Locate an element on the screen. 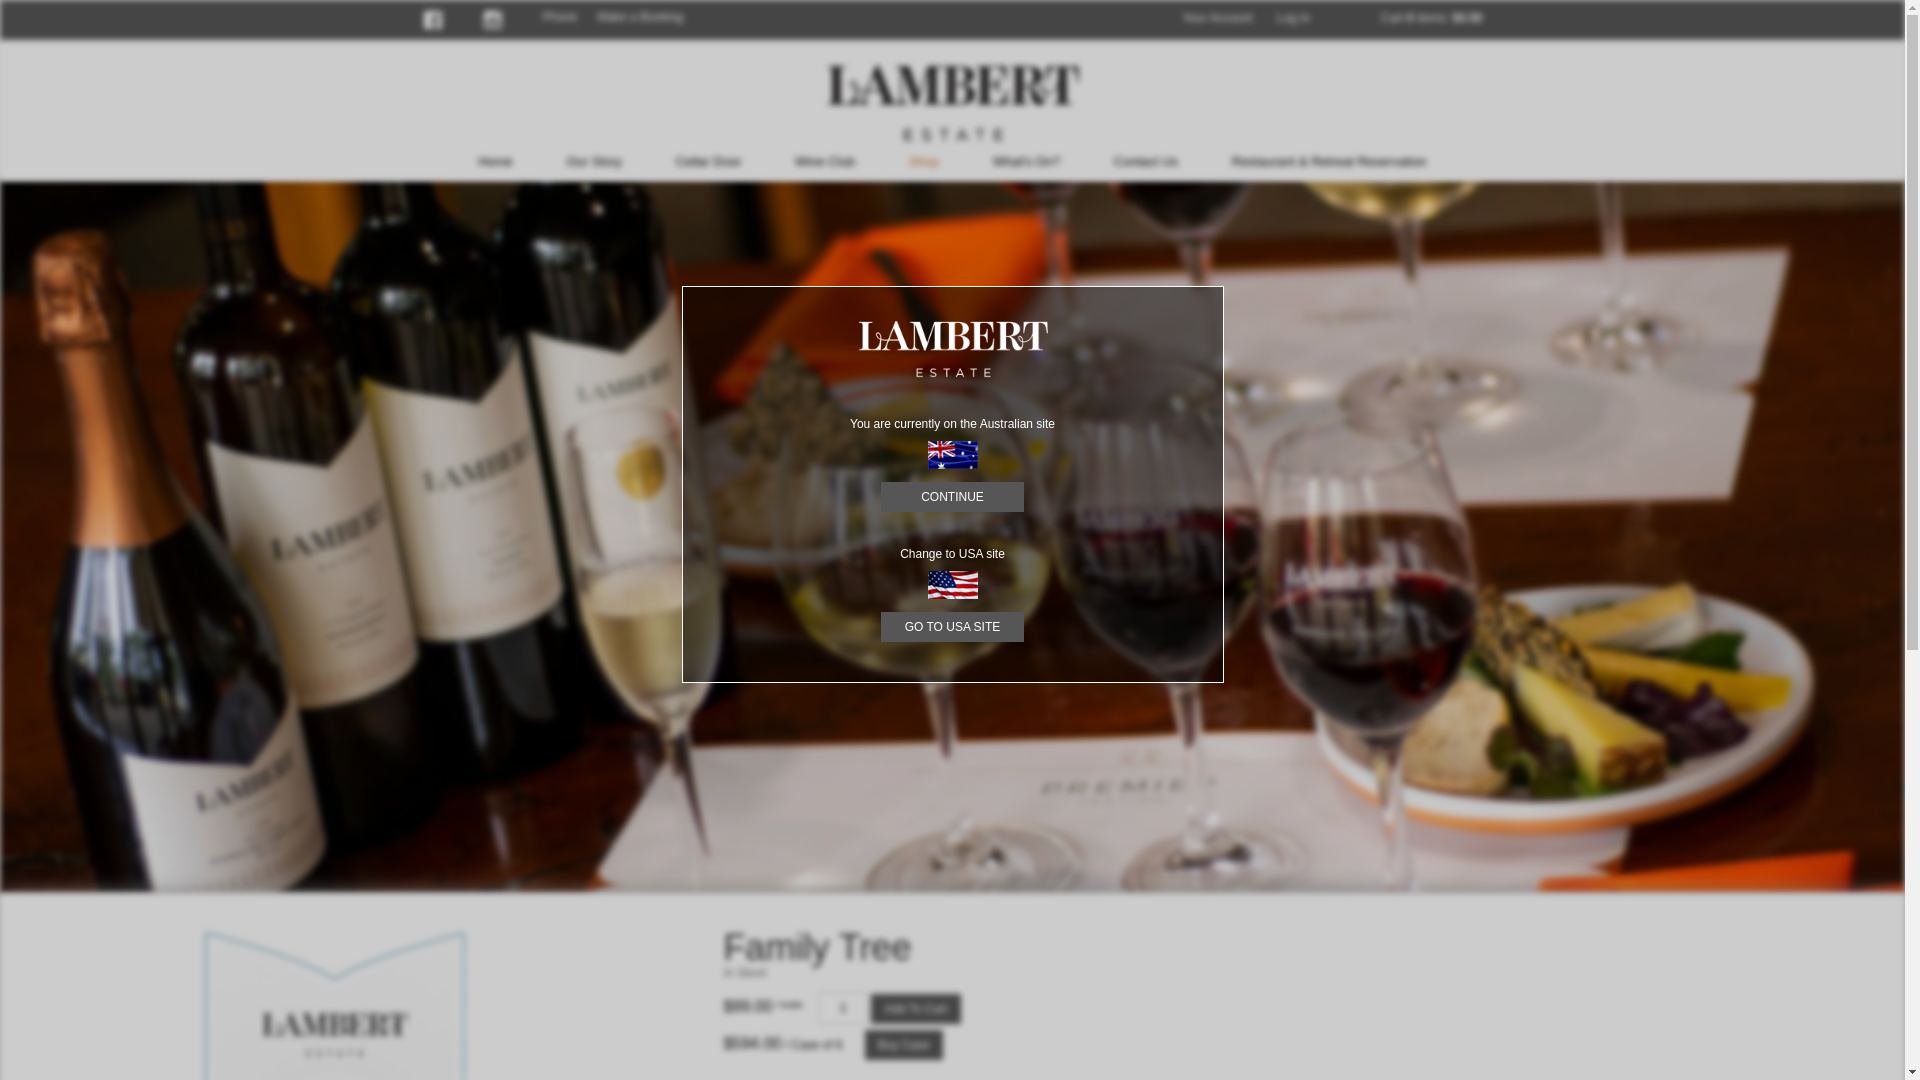 The width and height of the screenshot is (1920, 1080). Home is located at coordinates (496, 162).